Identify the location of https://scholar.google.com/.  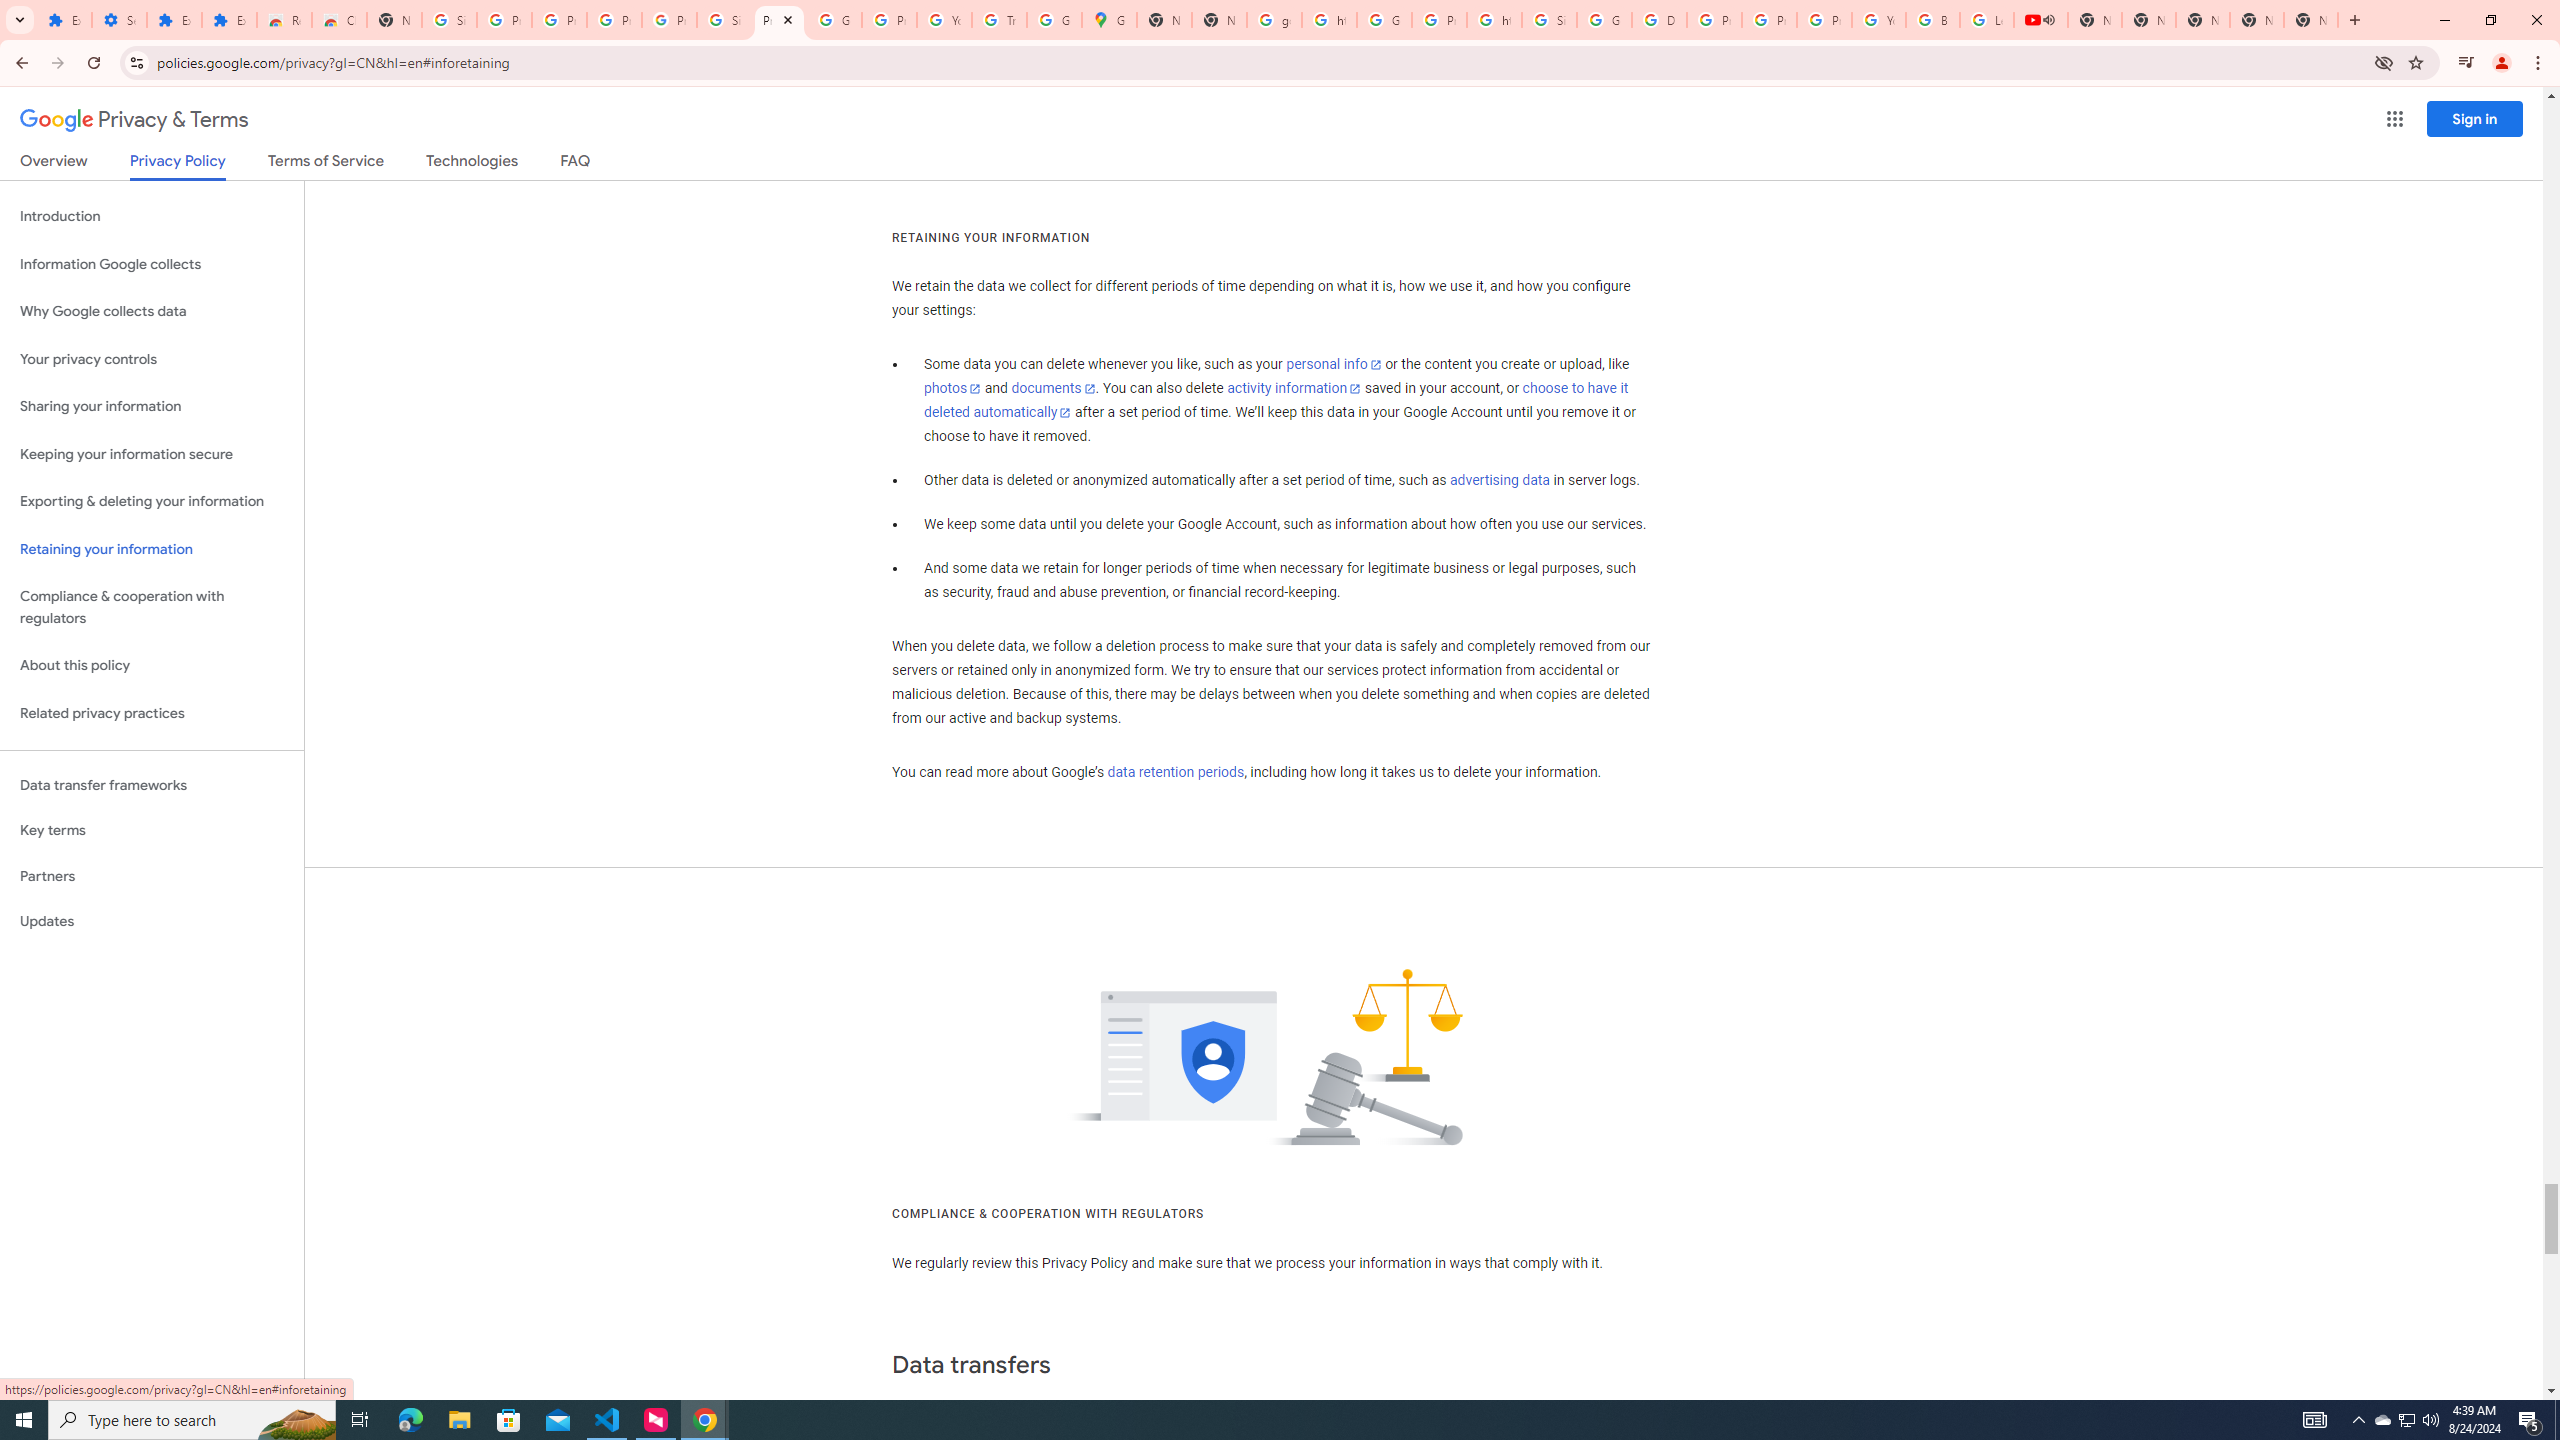
(1494, 20).